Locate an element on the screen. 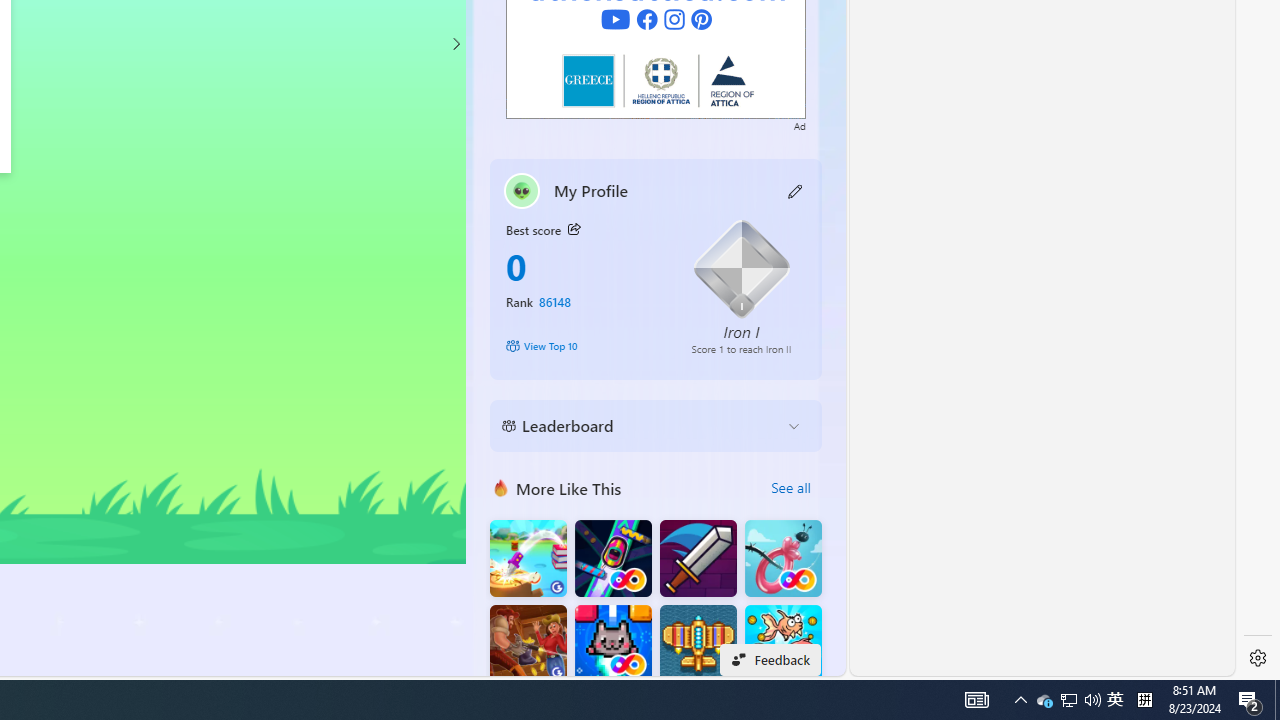 Image resolution: width=1280 pixels, height=720 pixels. Fish Merge FRVR is located at coordinates (783, 644).